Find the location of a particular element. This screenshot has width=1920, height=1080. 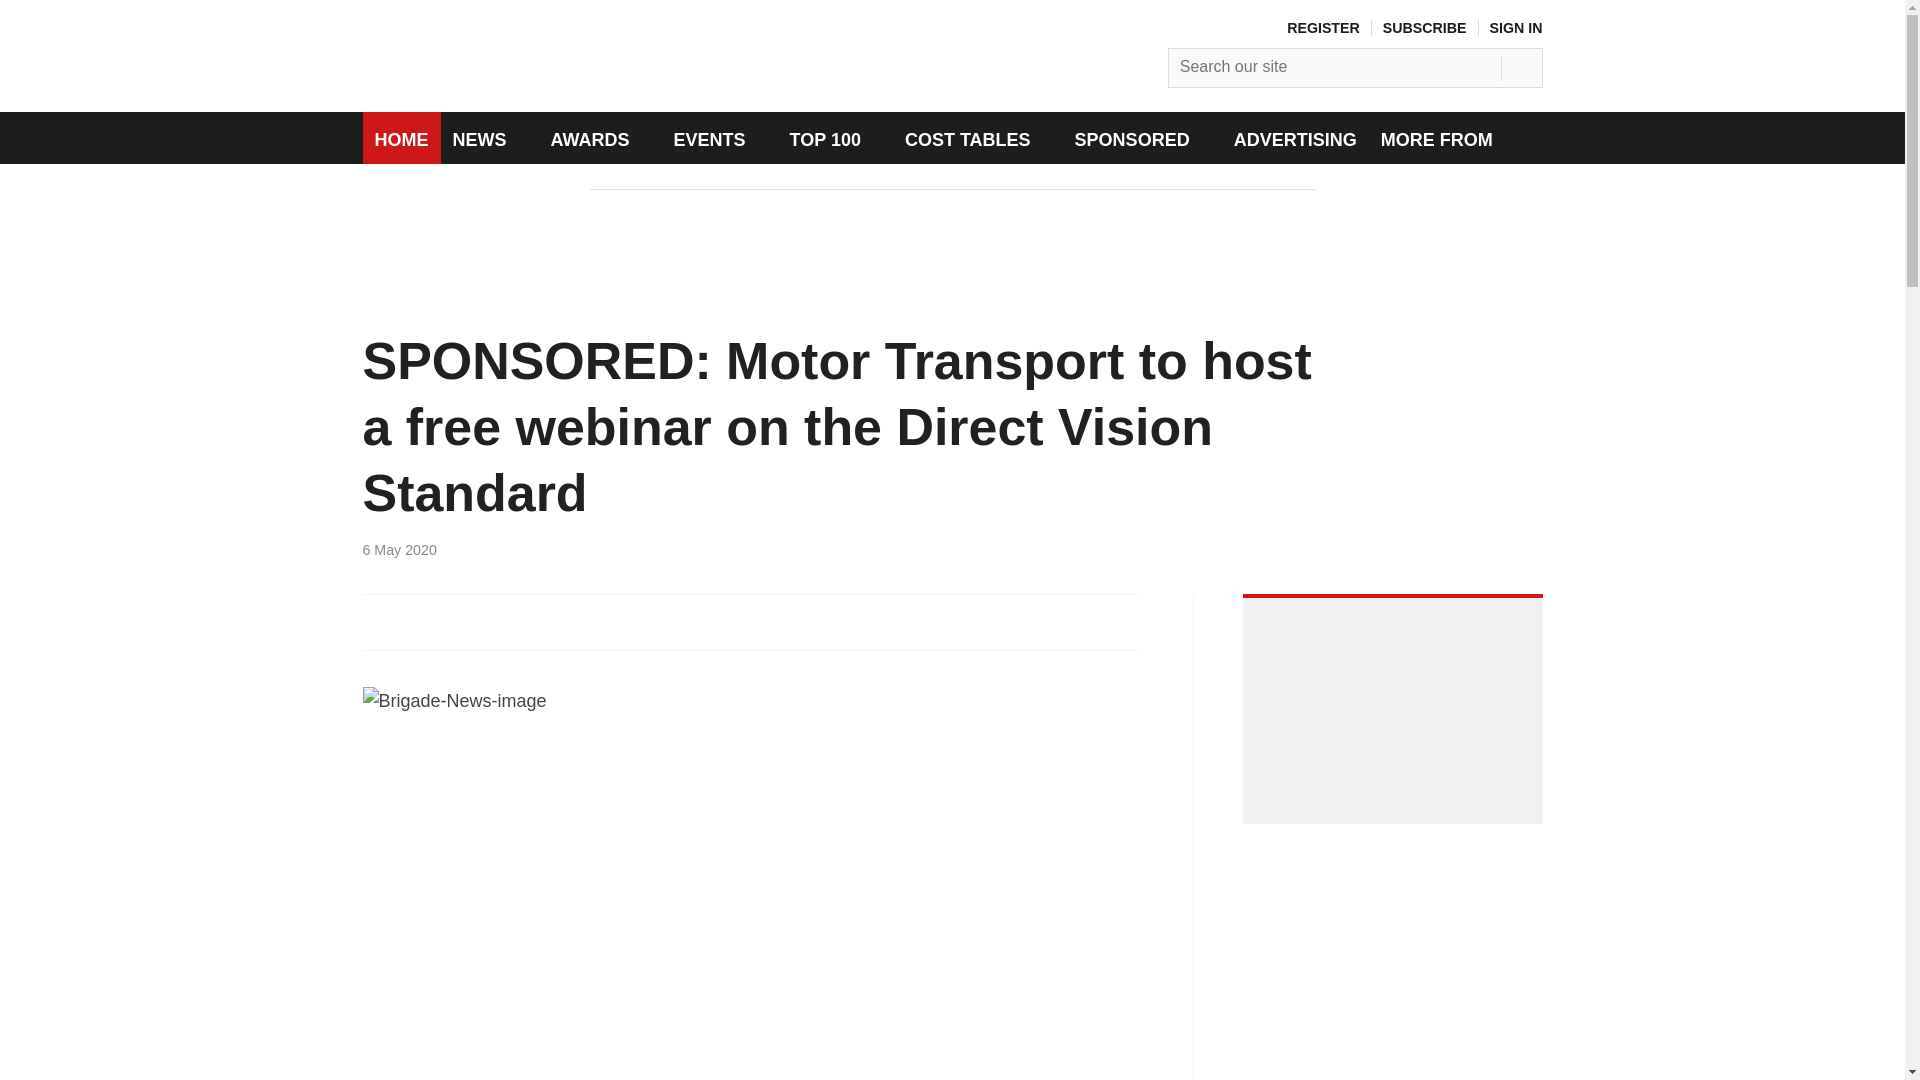

SUBSCRIBE is located at coordinates (1424, 28).